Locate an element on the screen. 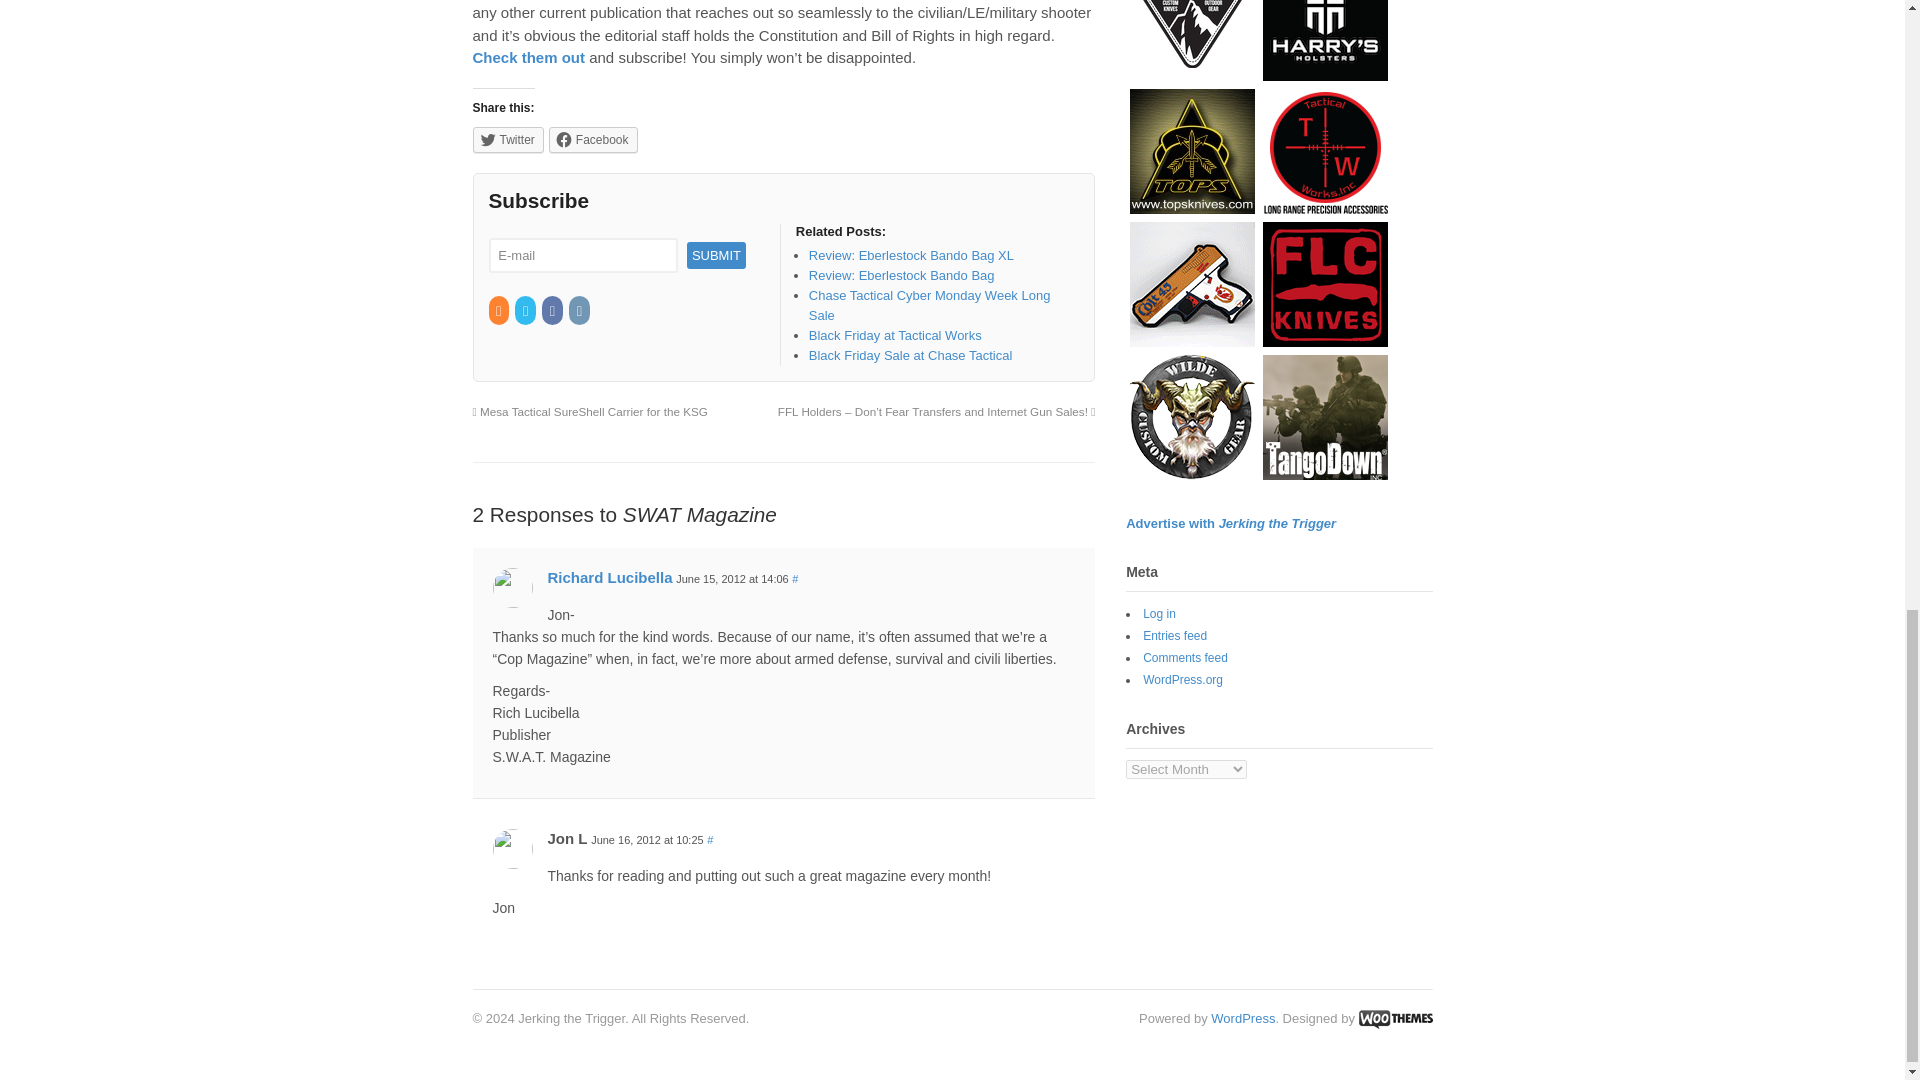  Black Friday Sale at Chase Tactical is located at coordinates (910, 354).